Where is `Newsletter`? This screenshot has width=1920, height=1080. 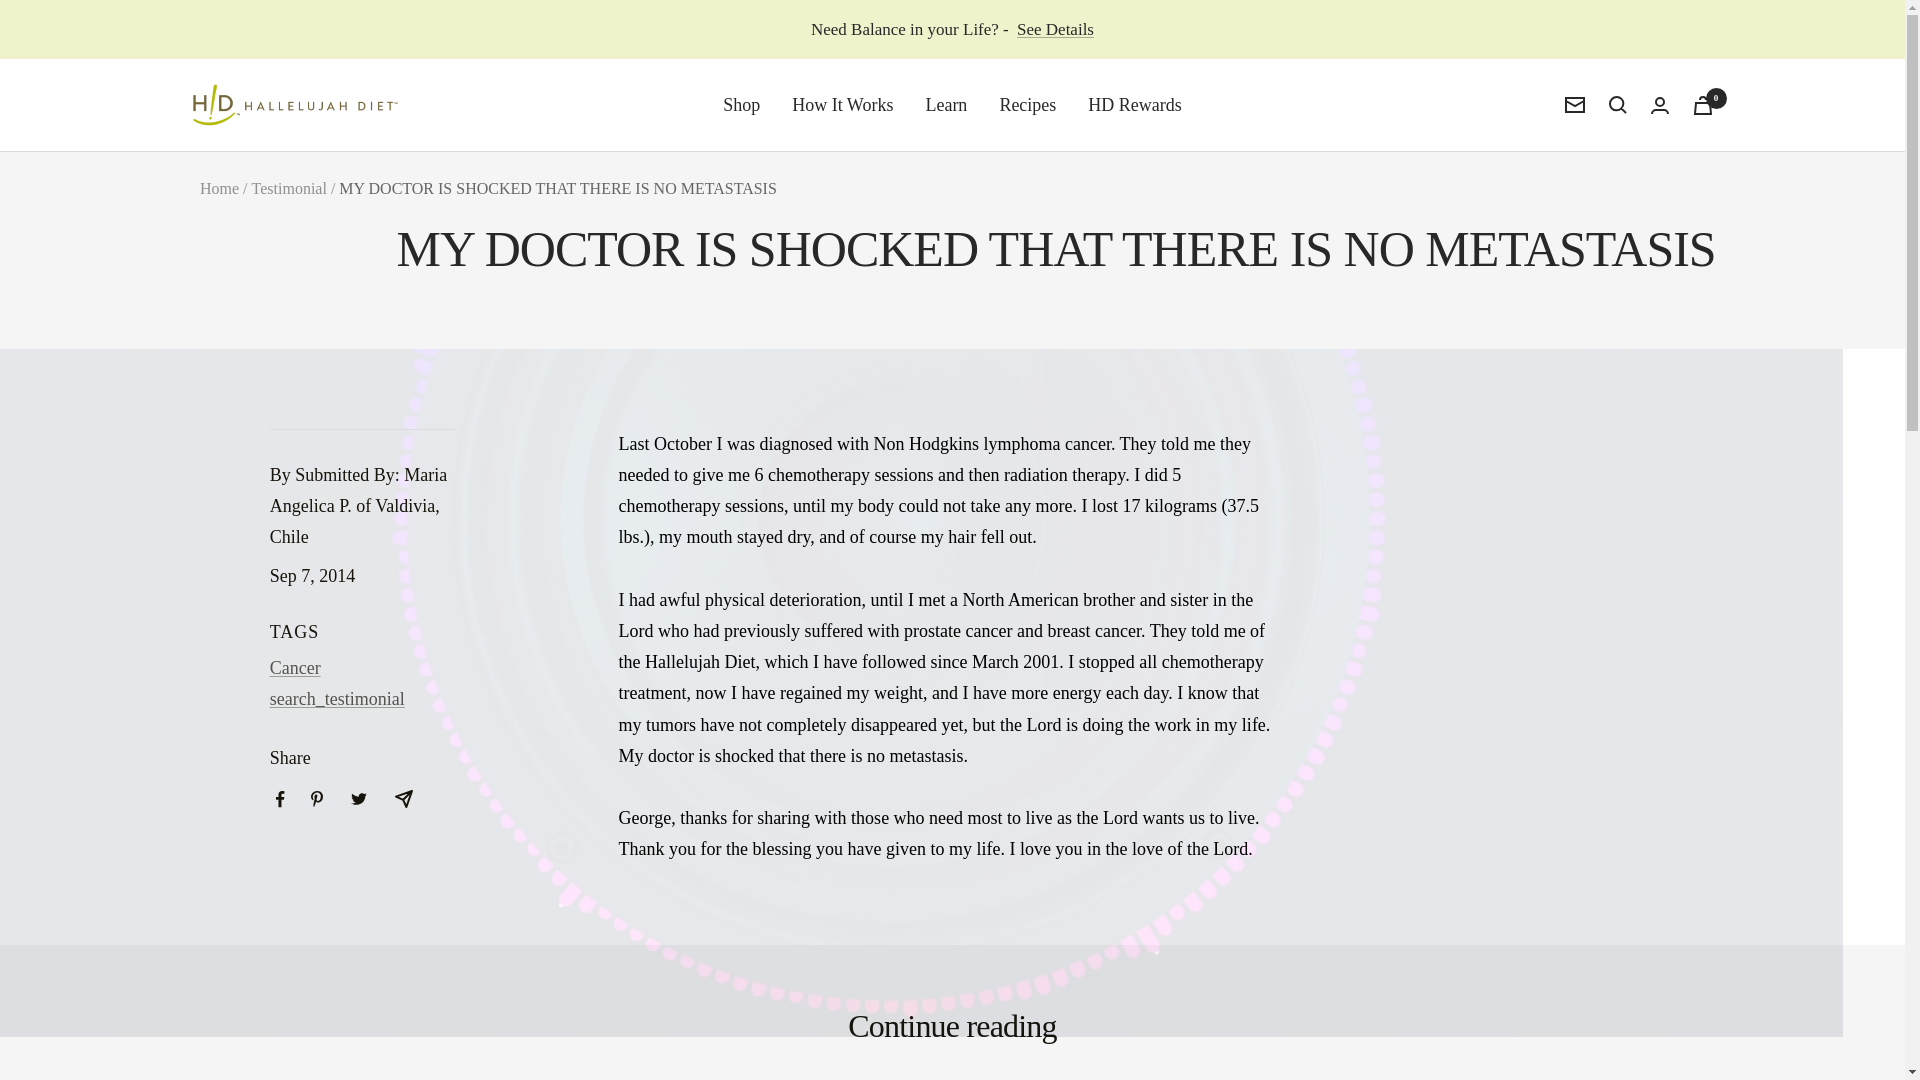 Newsletter is located at coordinates (1574, 105).